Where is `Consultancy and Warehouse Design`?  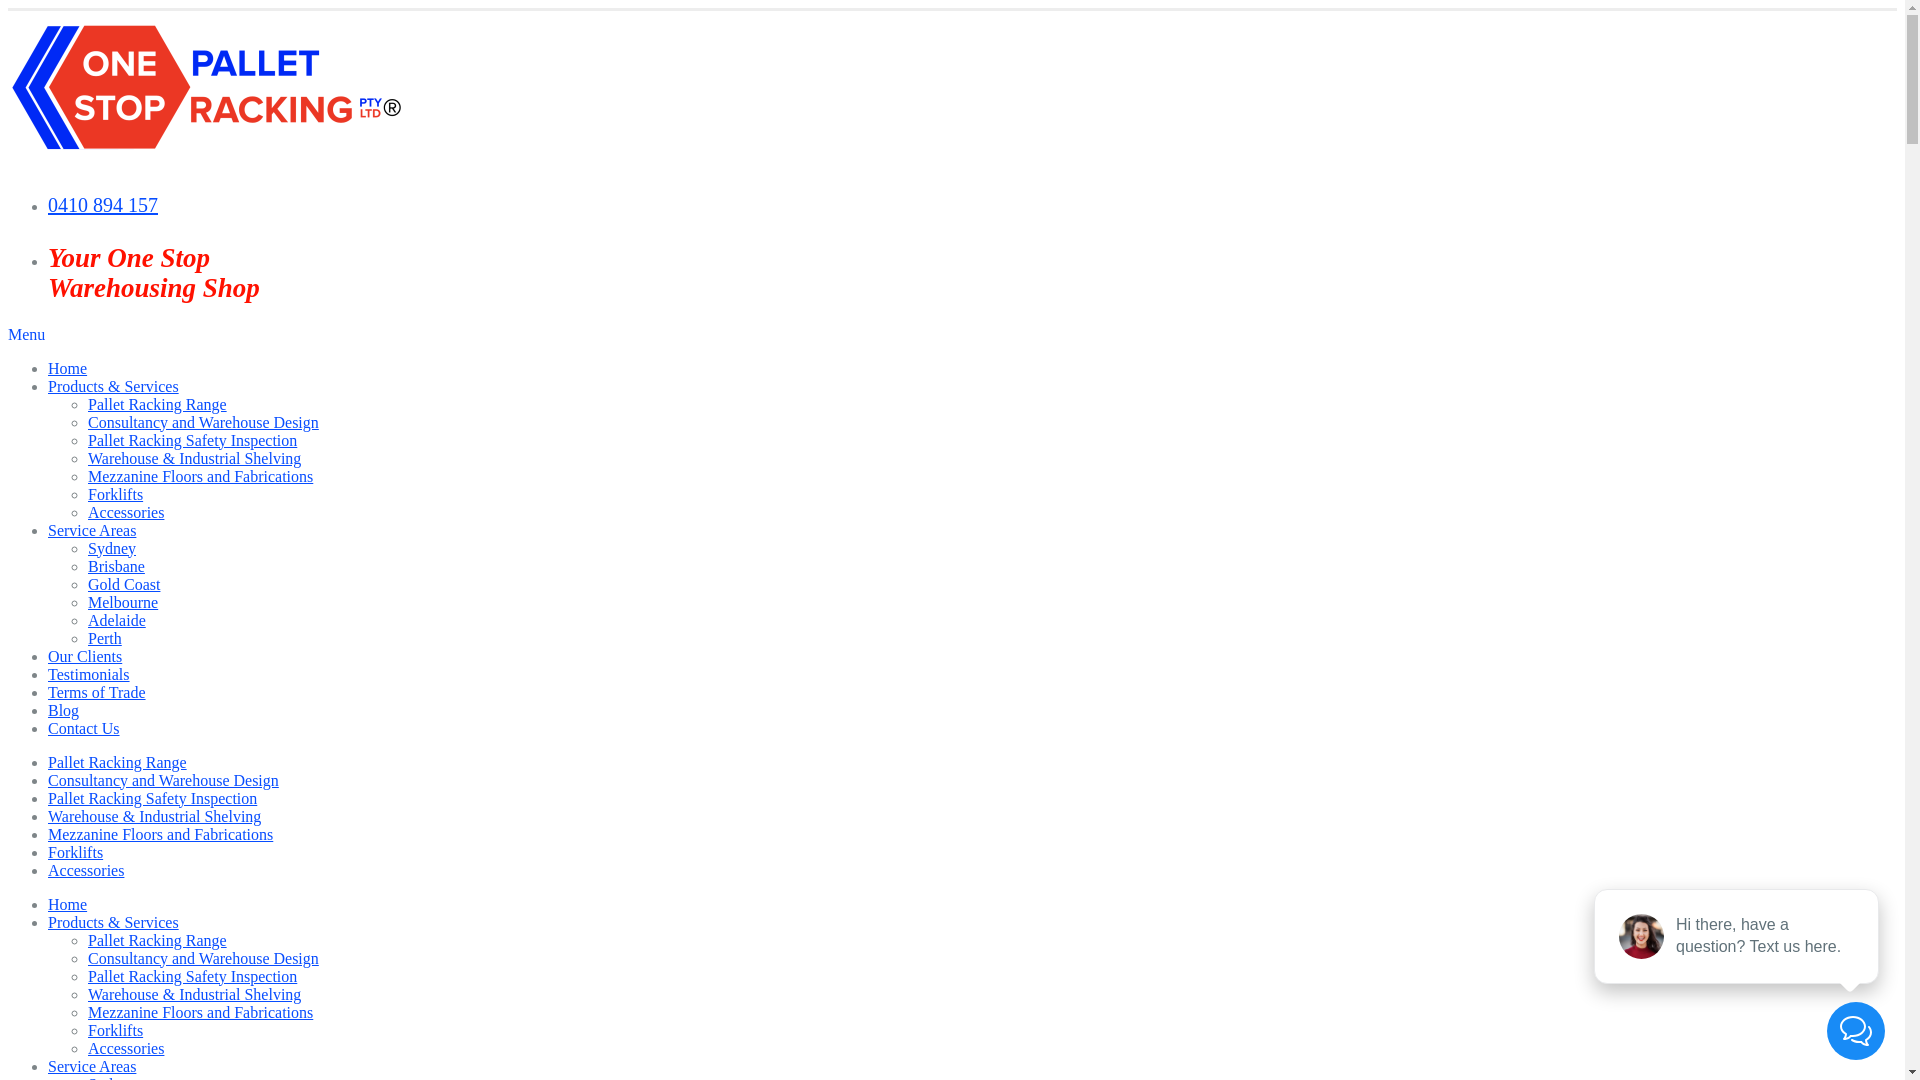 Consultancy and Warehouse Design is located at coordinates (164, 780).